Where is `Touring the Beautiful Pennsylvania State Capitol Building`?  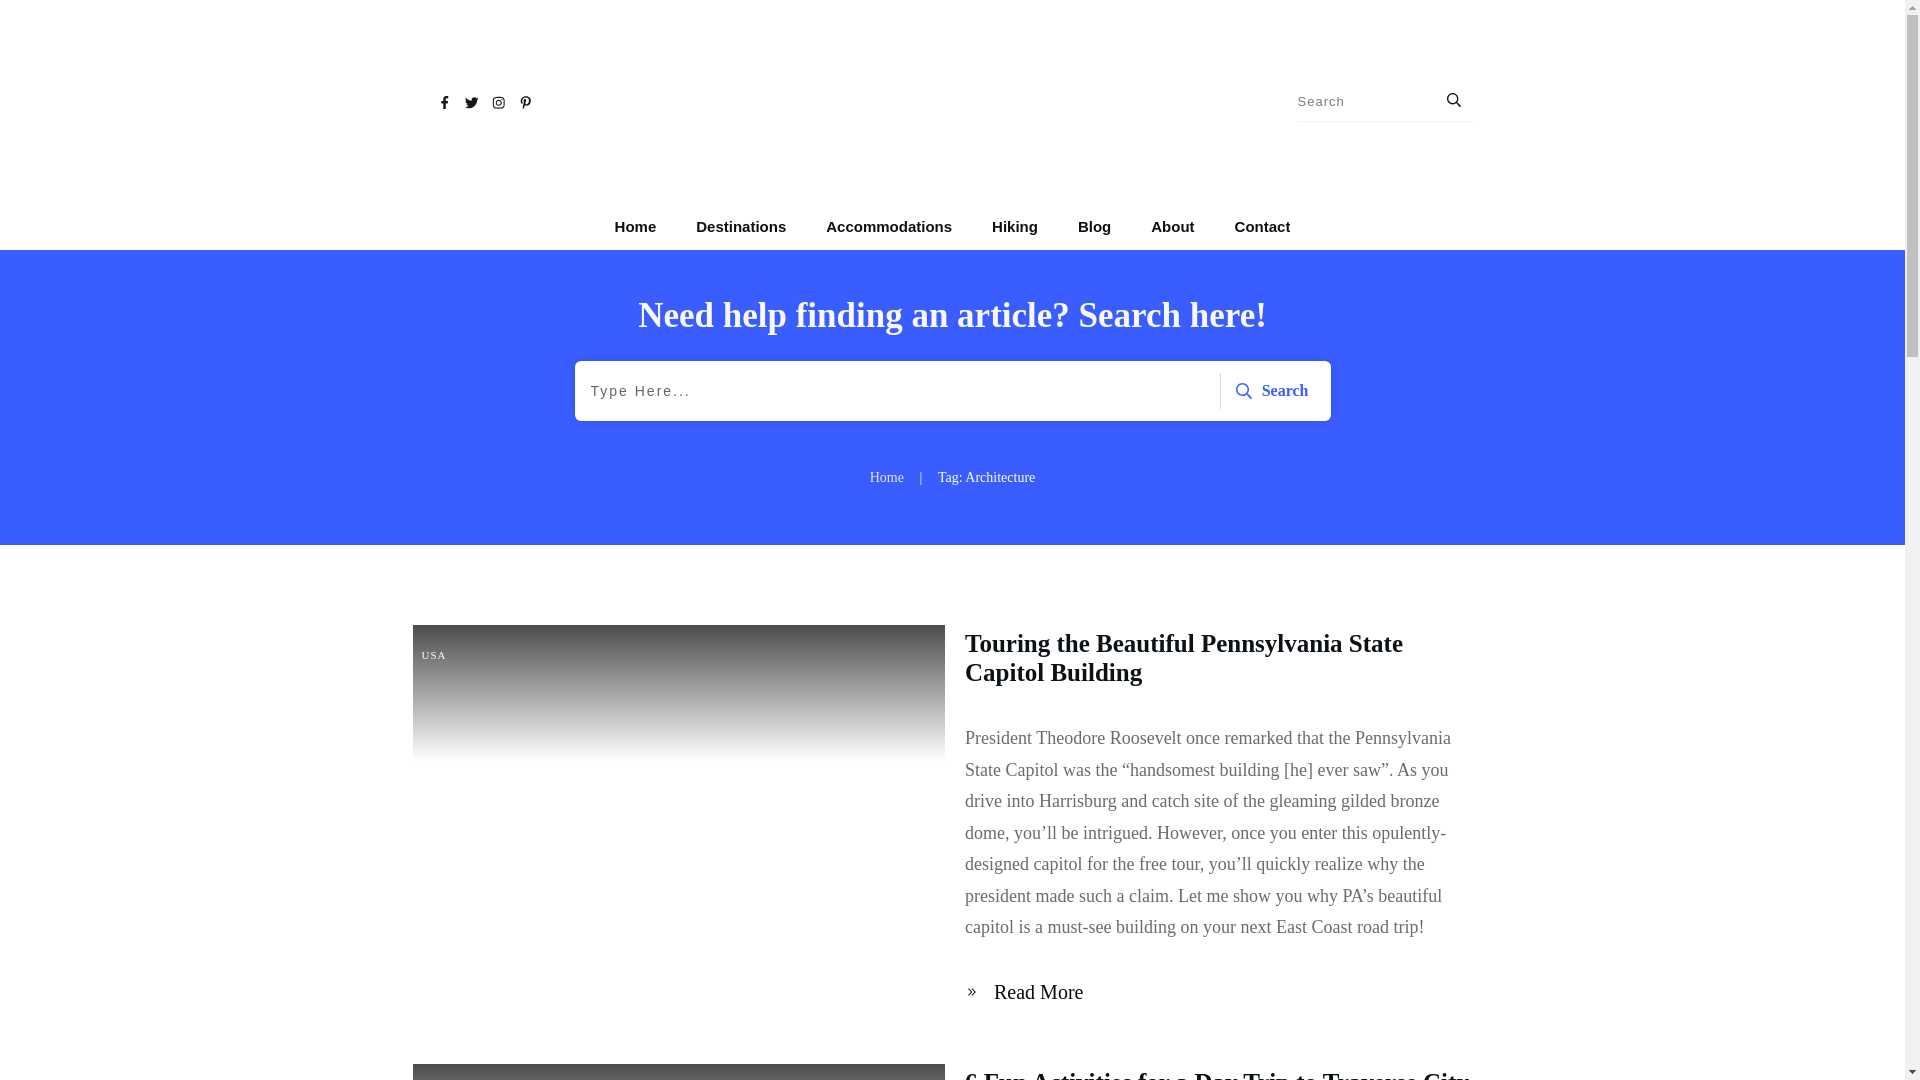
Touring the Beautiful Pennsylvania State Capitol Building is located at coordinates (1184, 657).